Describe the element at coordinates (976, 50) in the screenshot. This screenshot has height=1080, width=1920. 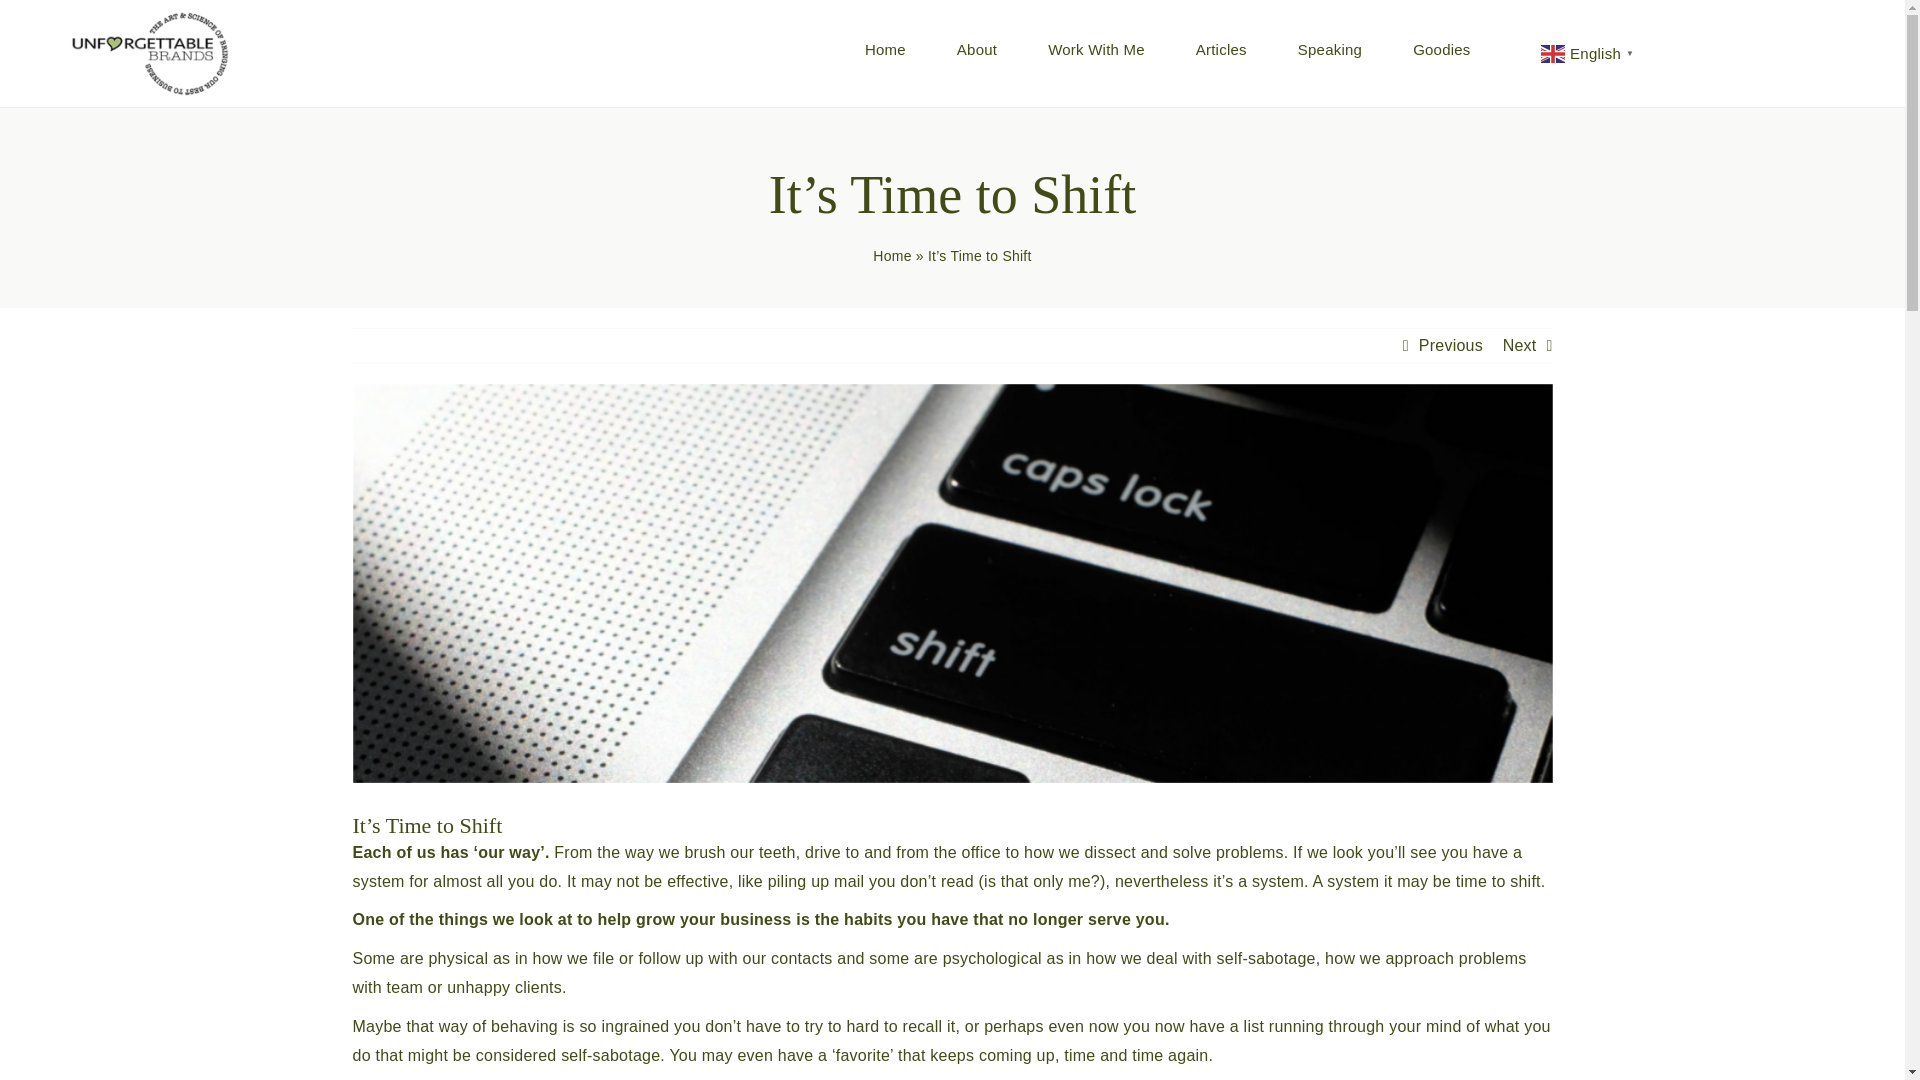
I see `About` at that location.